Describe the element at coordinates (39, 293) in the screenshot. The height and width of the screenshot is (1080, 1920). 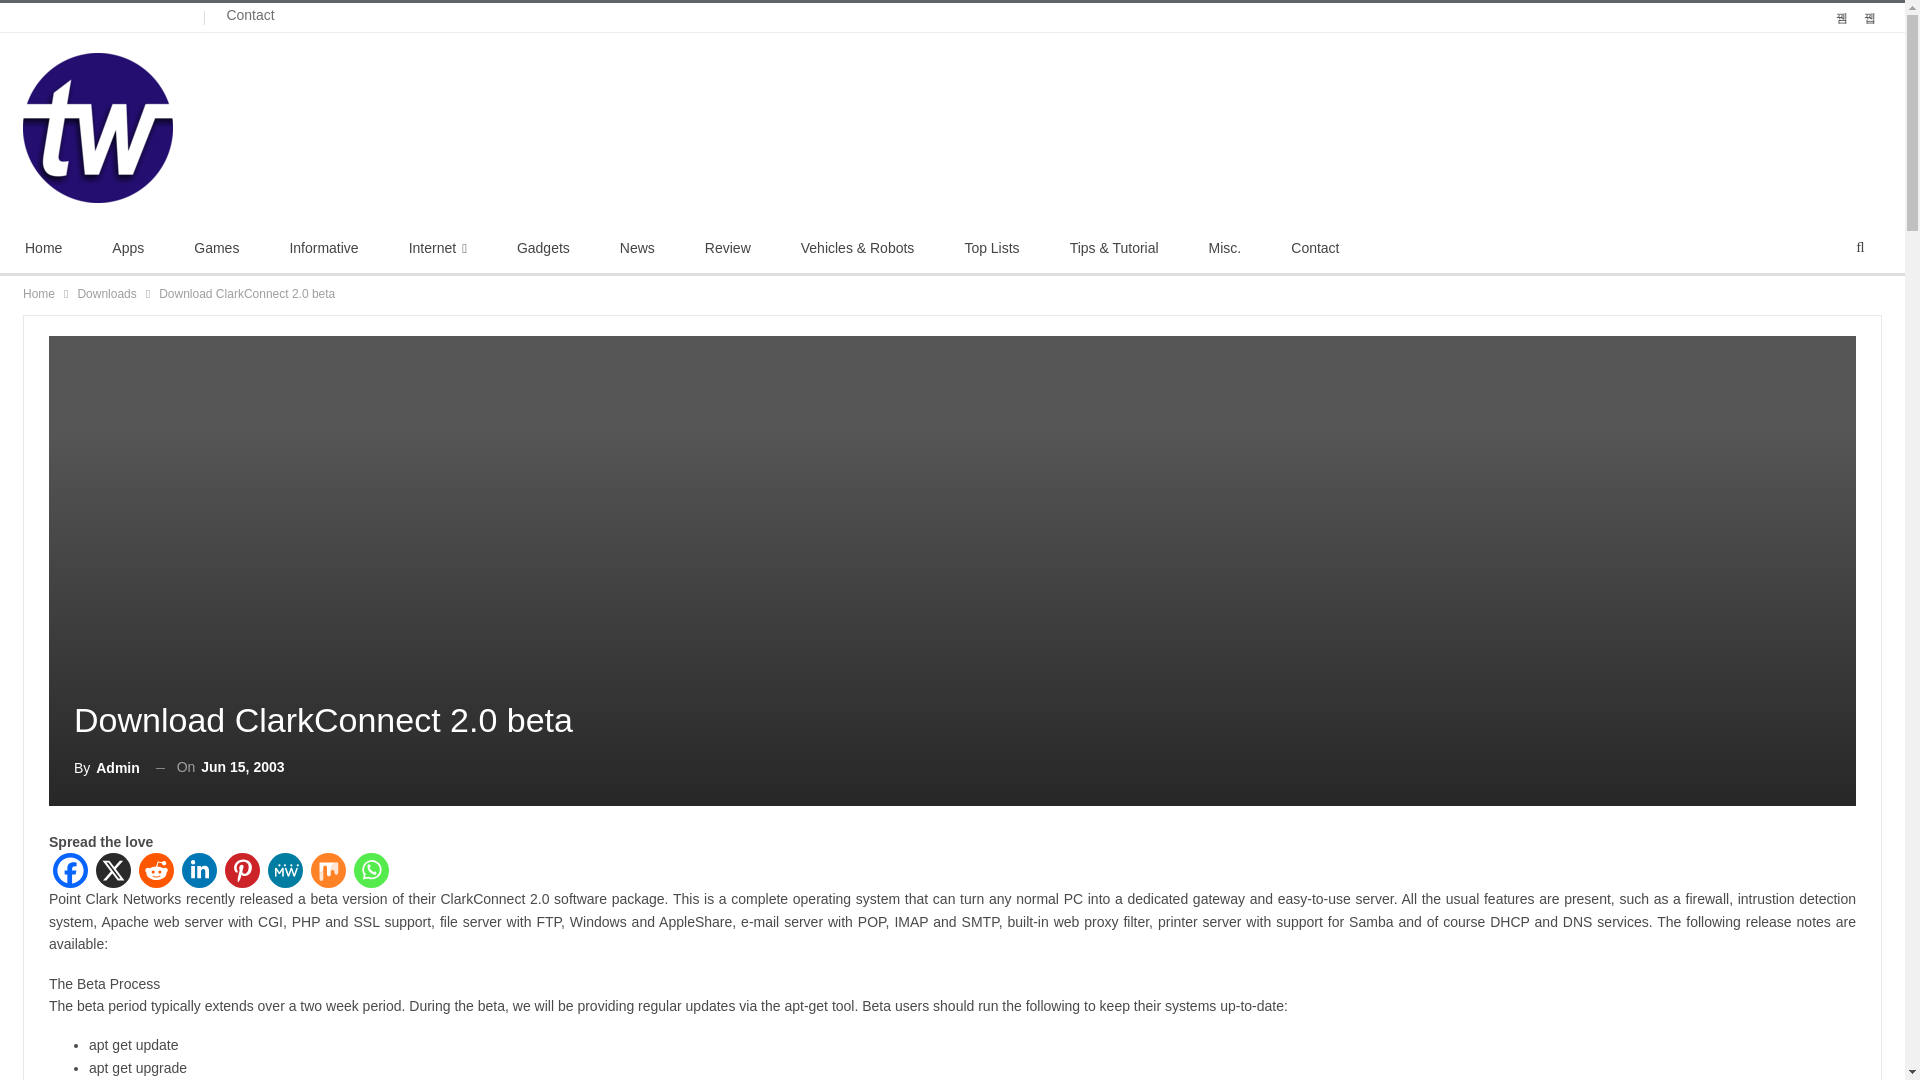
I see `Home` at that location.